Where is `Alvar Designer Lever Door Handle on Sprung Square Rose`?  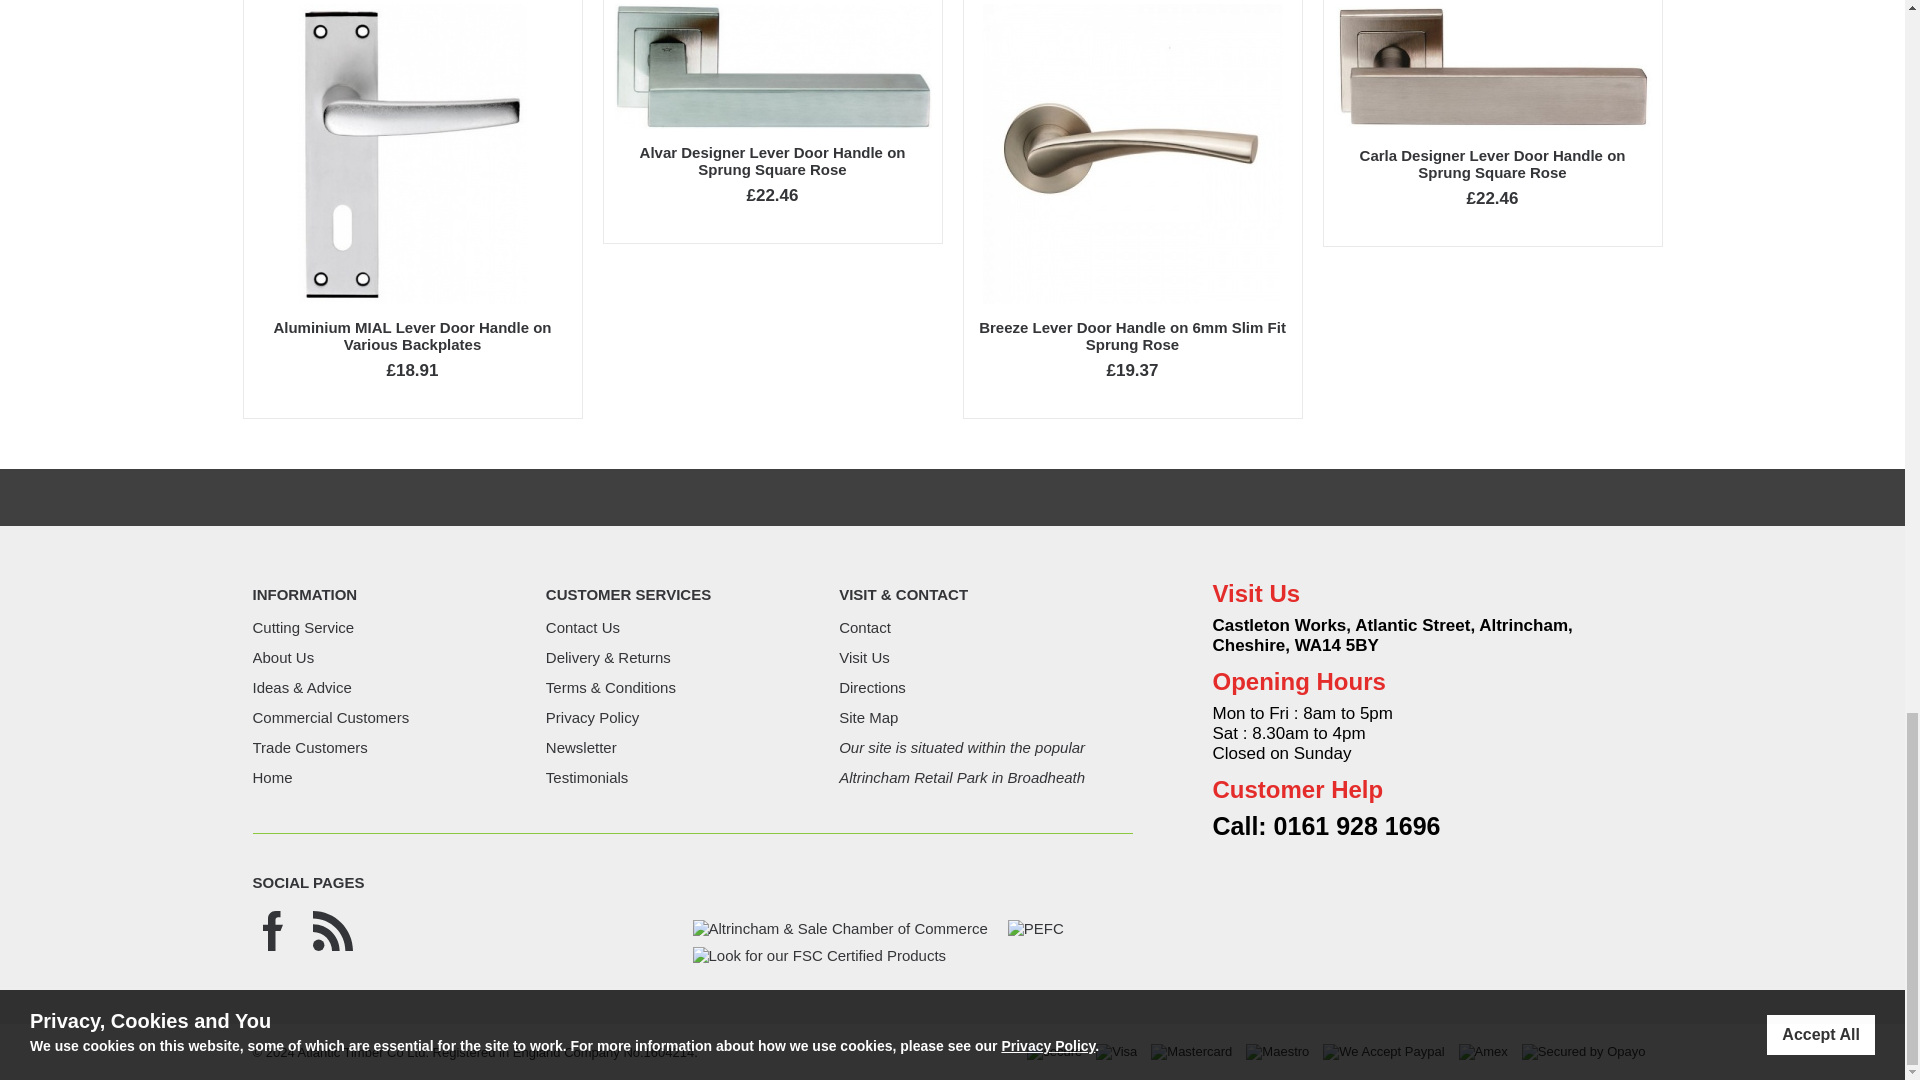 Alvar Designer Lever Door Handle on Sprung Square Rose is located at coordinates (772, 160).